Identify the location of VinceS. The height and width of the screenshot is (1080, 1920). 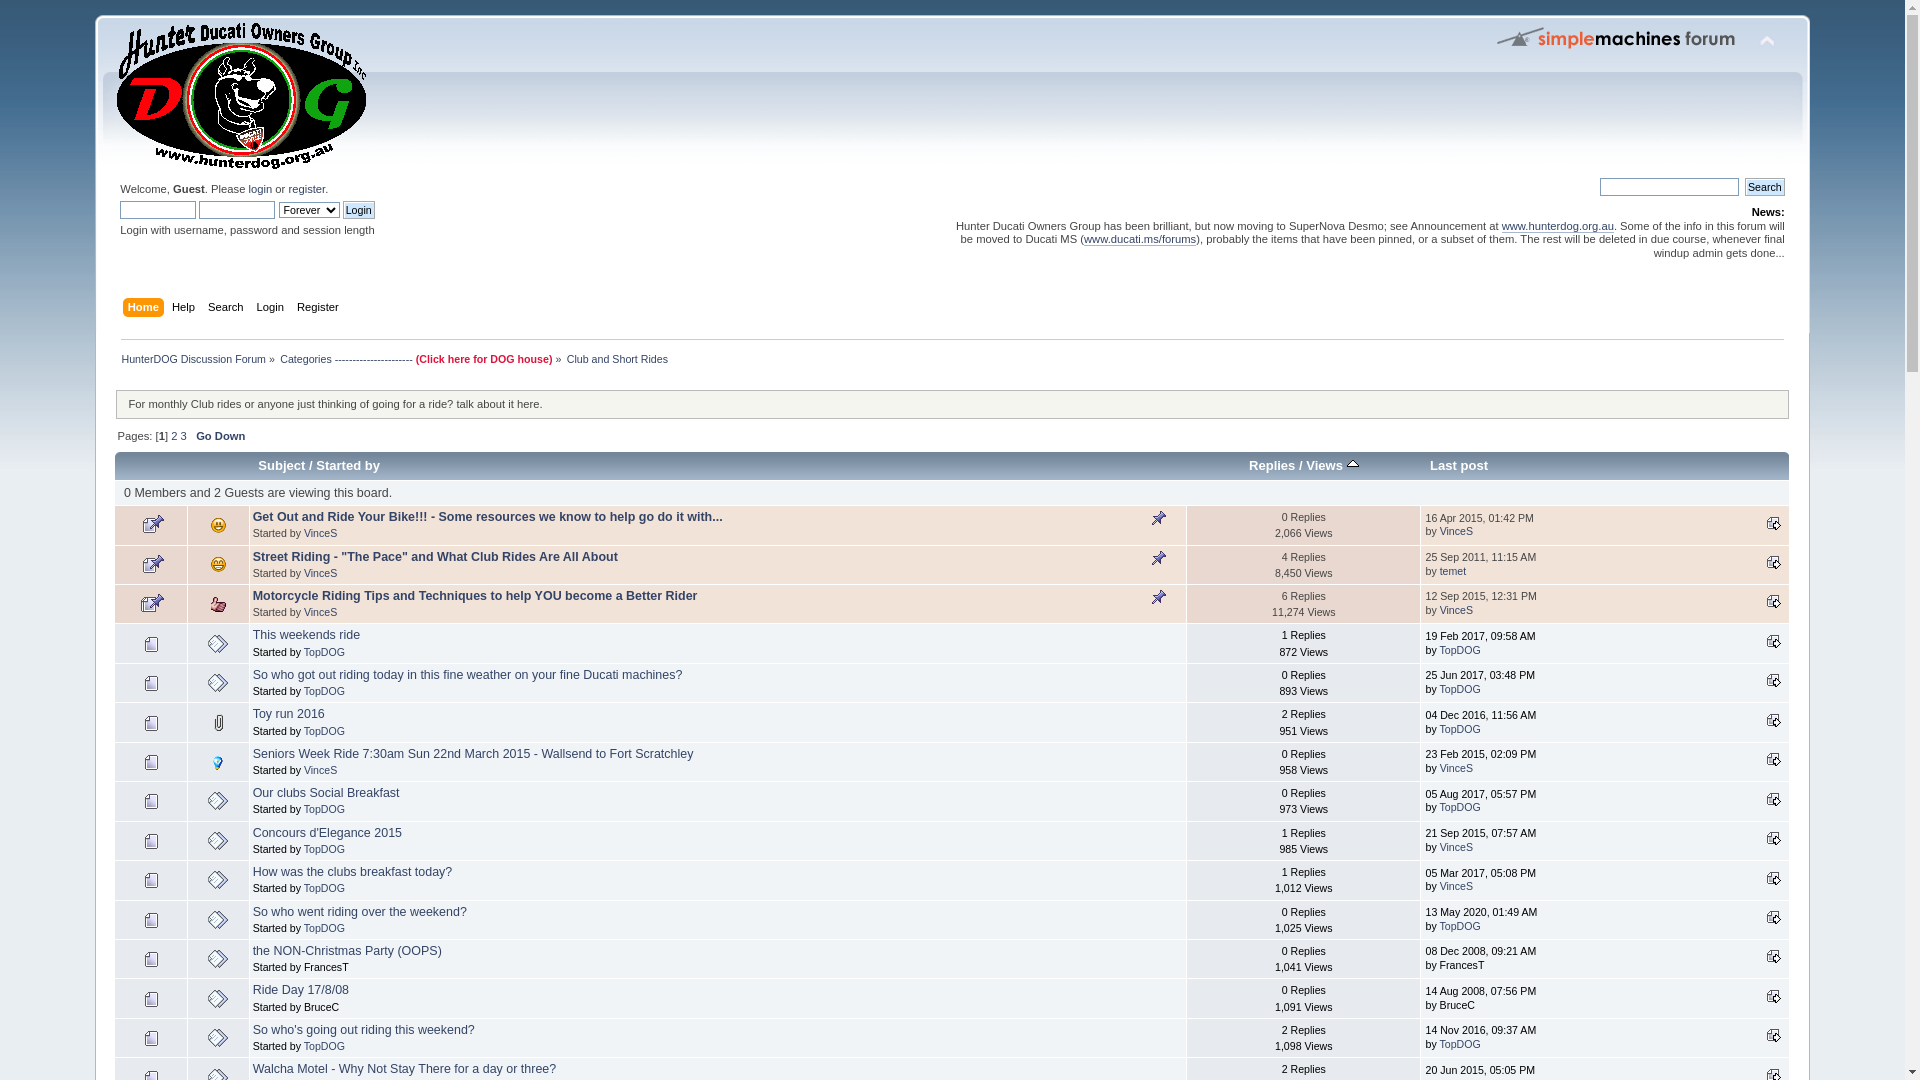
(1456, 610).